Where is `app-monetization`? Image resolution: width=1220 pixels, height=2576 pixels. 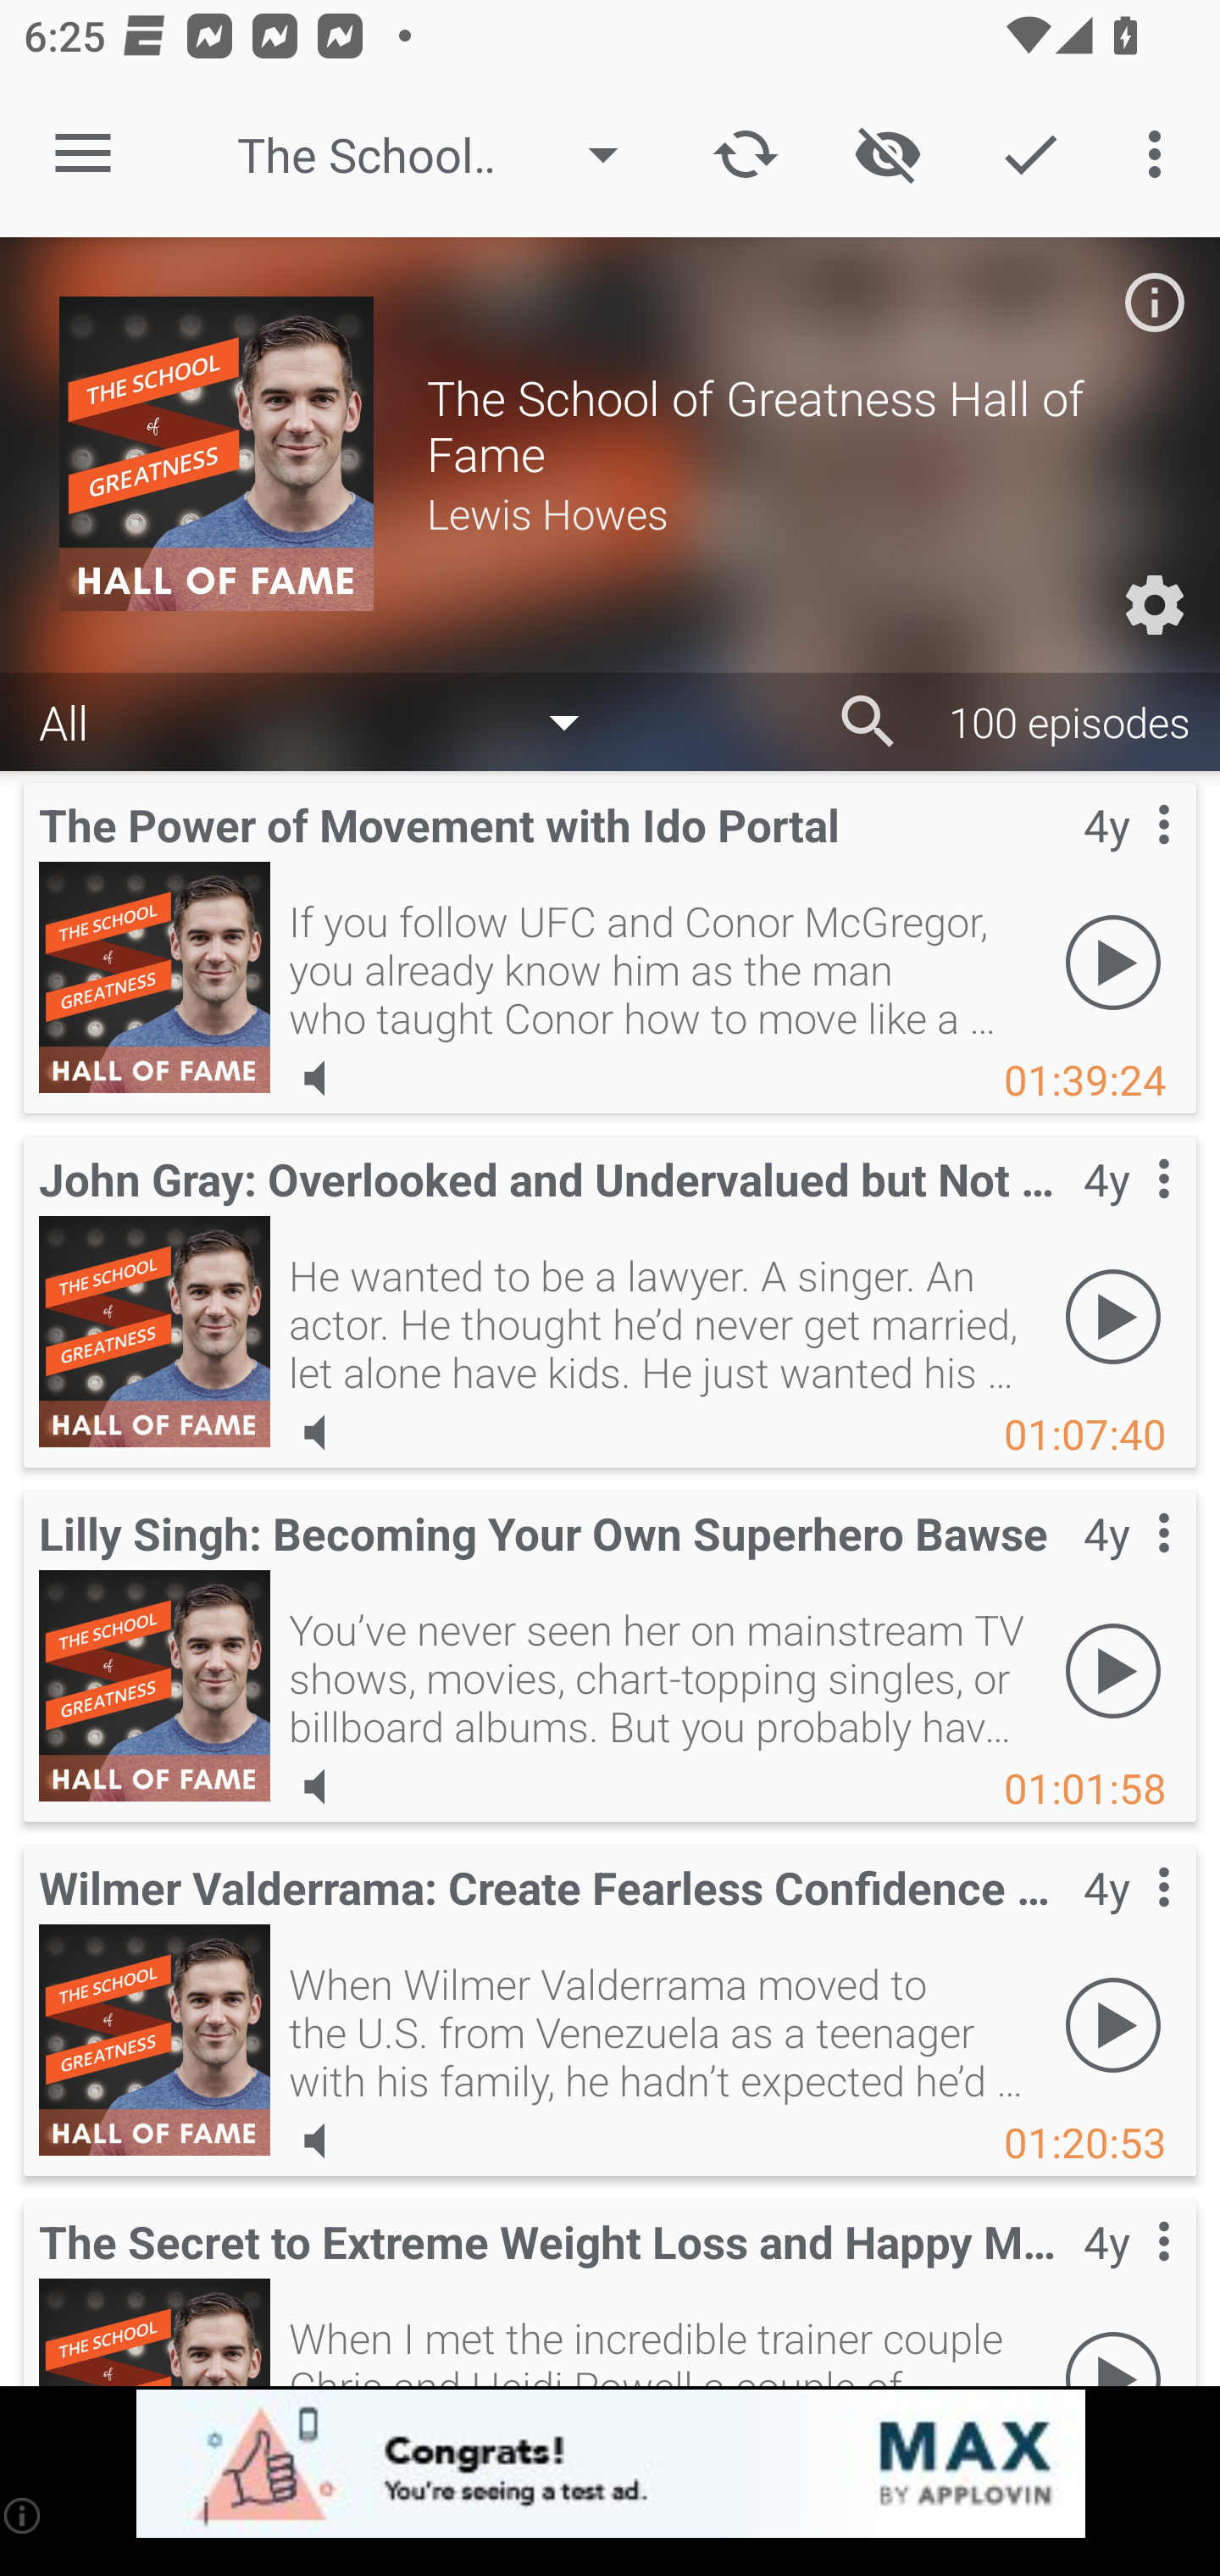
app-monetization is located at coordinates (610, 2465).